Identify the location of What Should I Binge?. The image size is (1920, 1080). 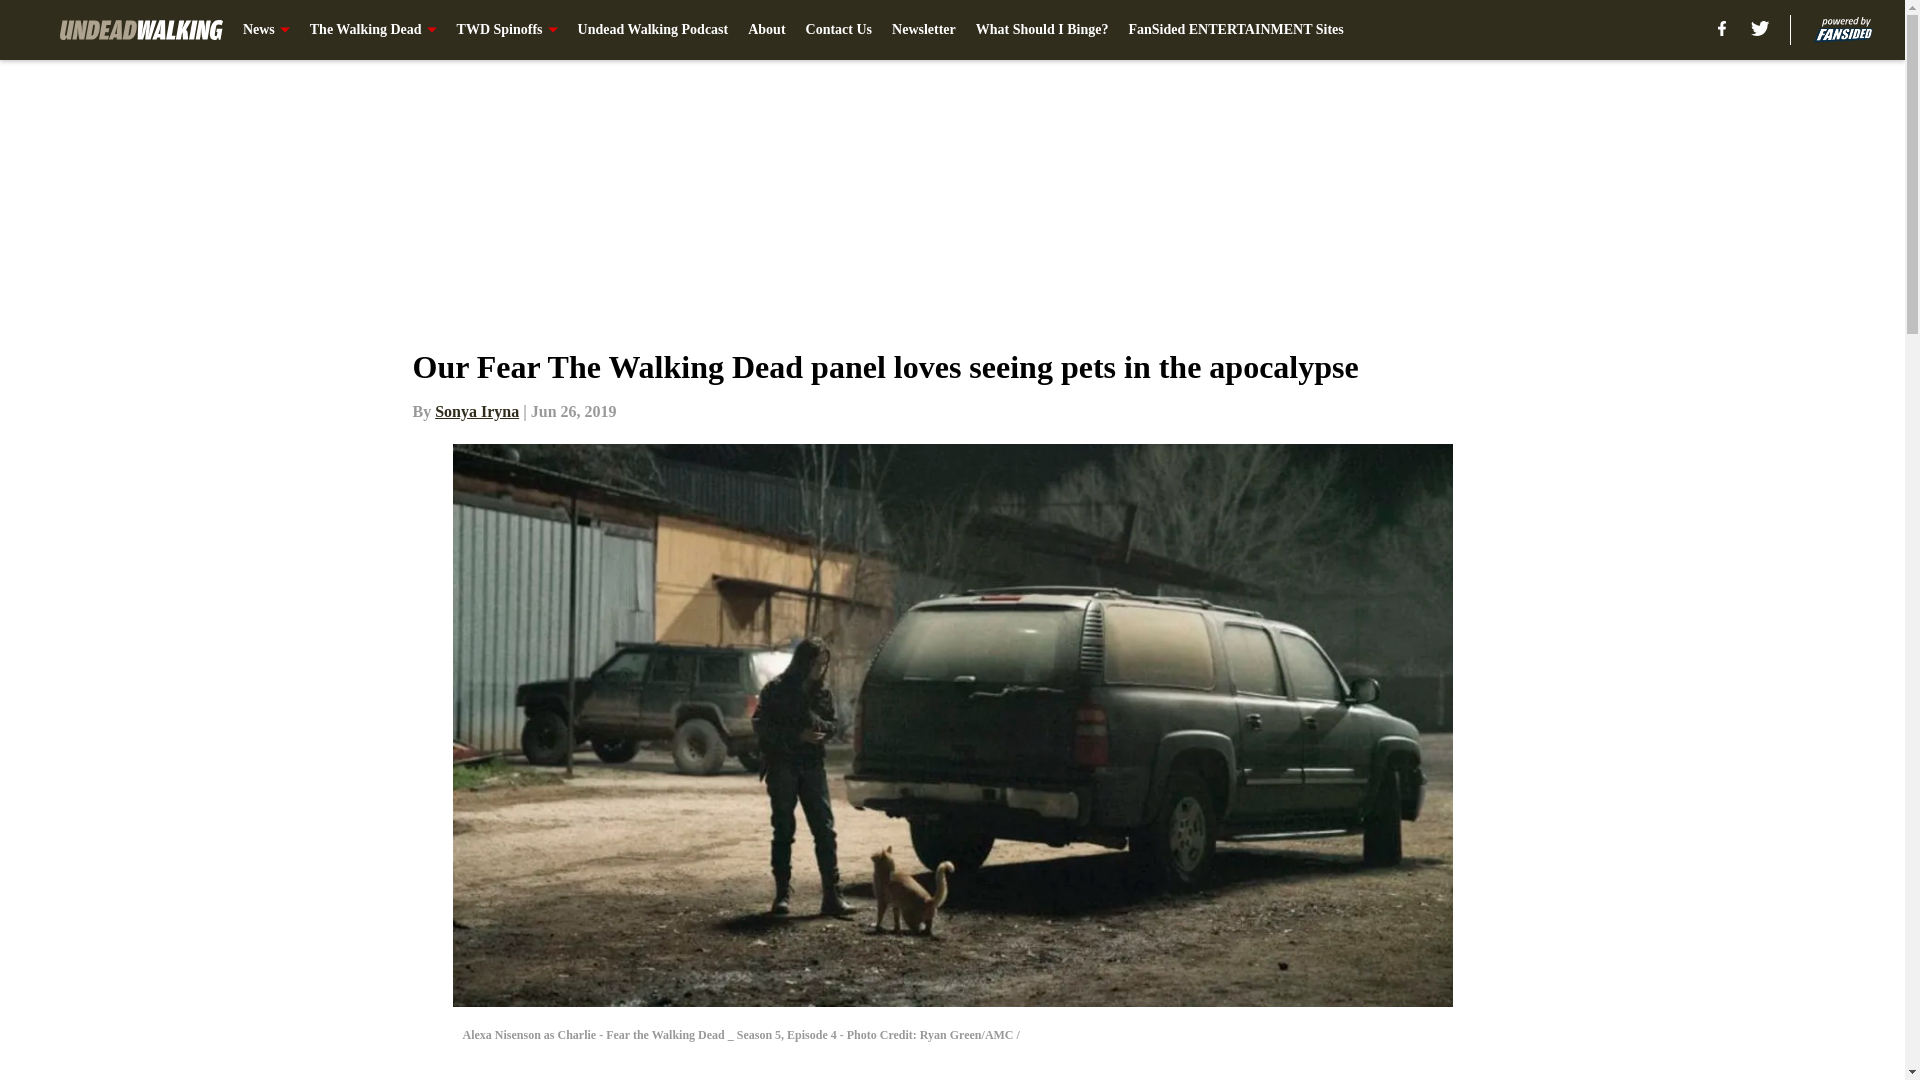
(1042, 30).